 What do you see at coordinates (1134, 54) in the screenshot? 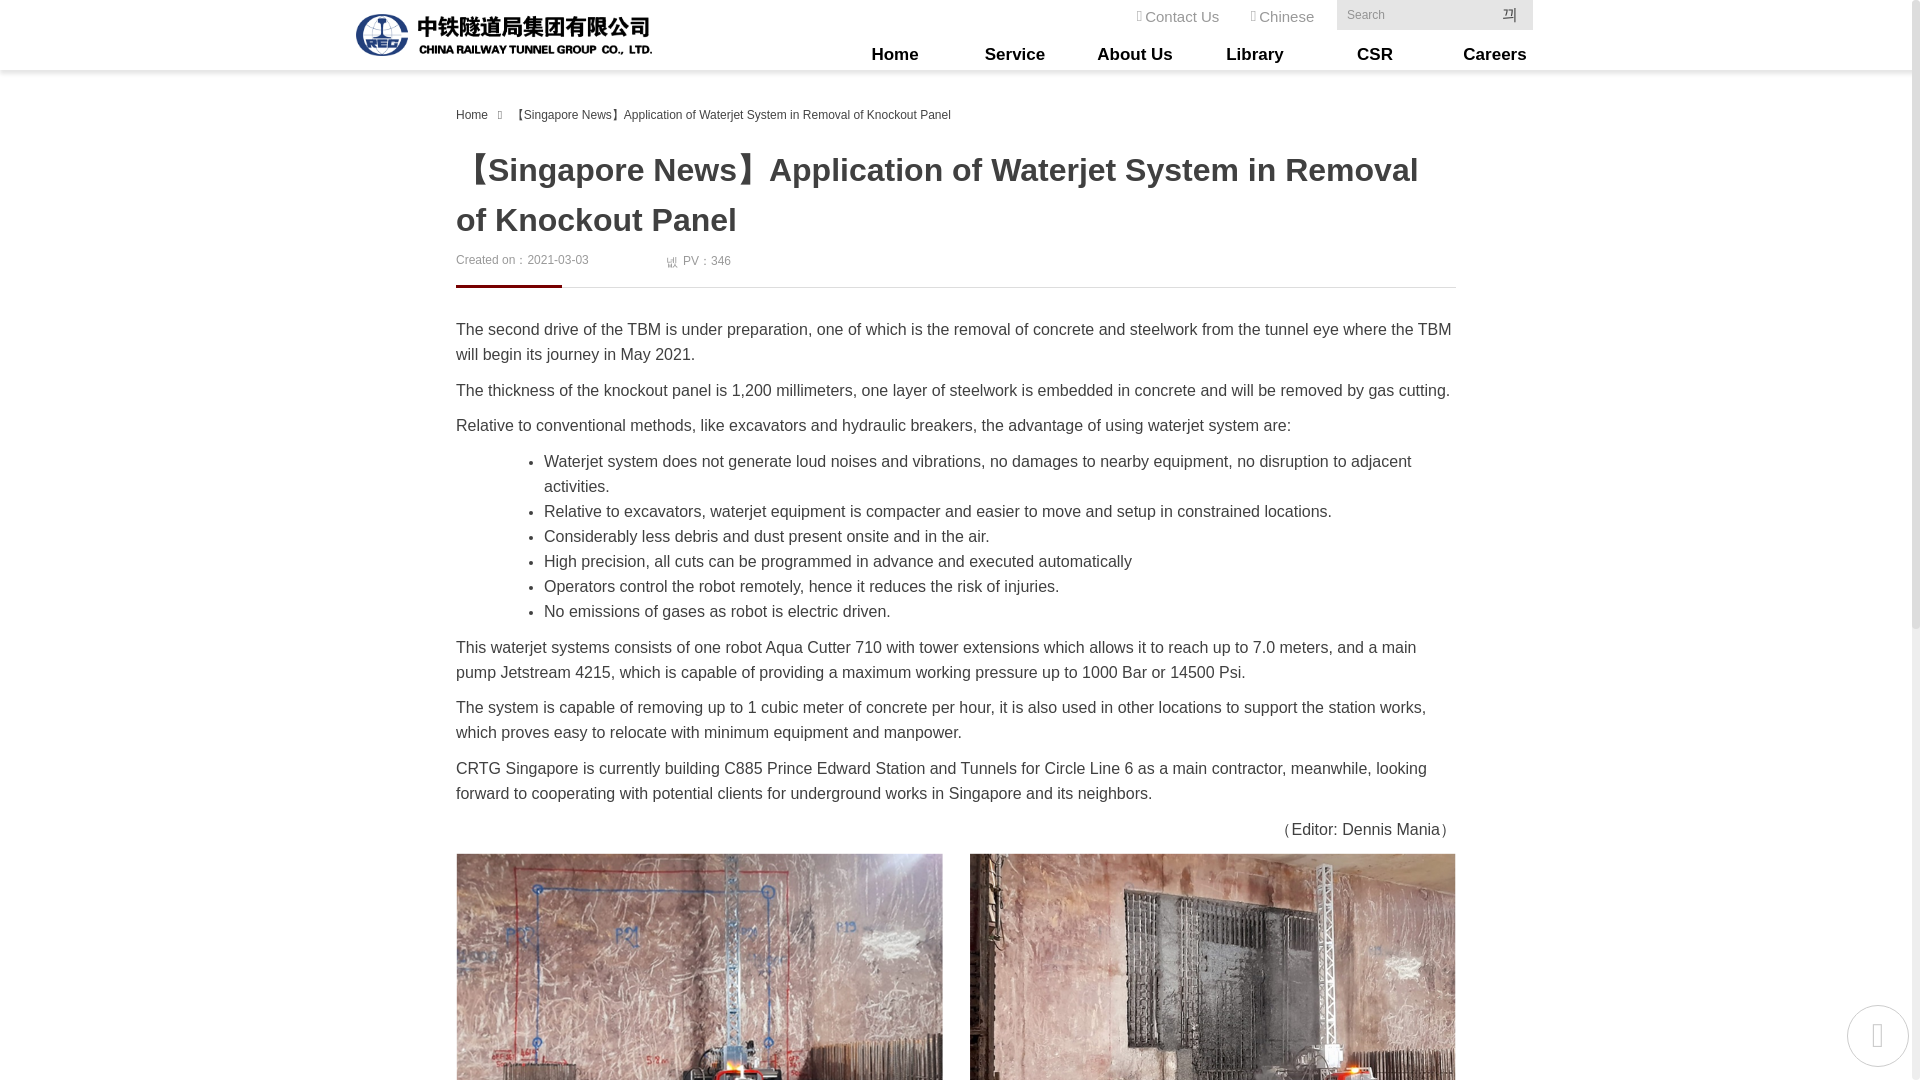
I see `About Us` at bounding box center [1134, 54].